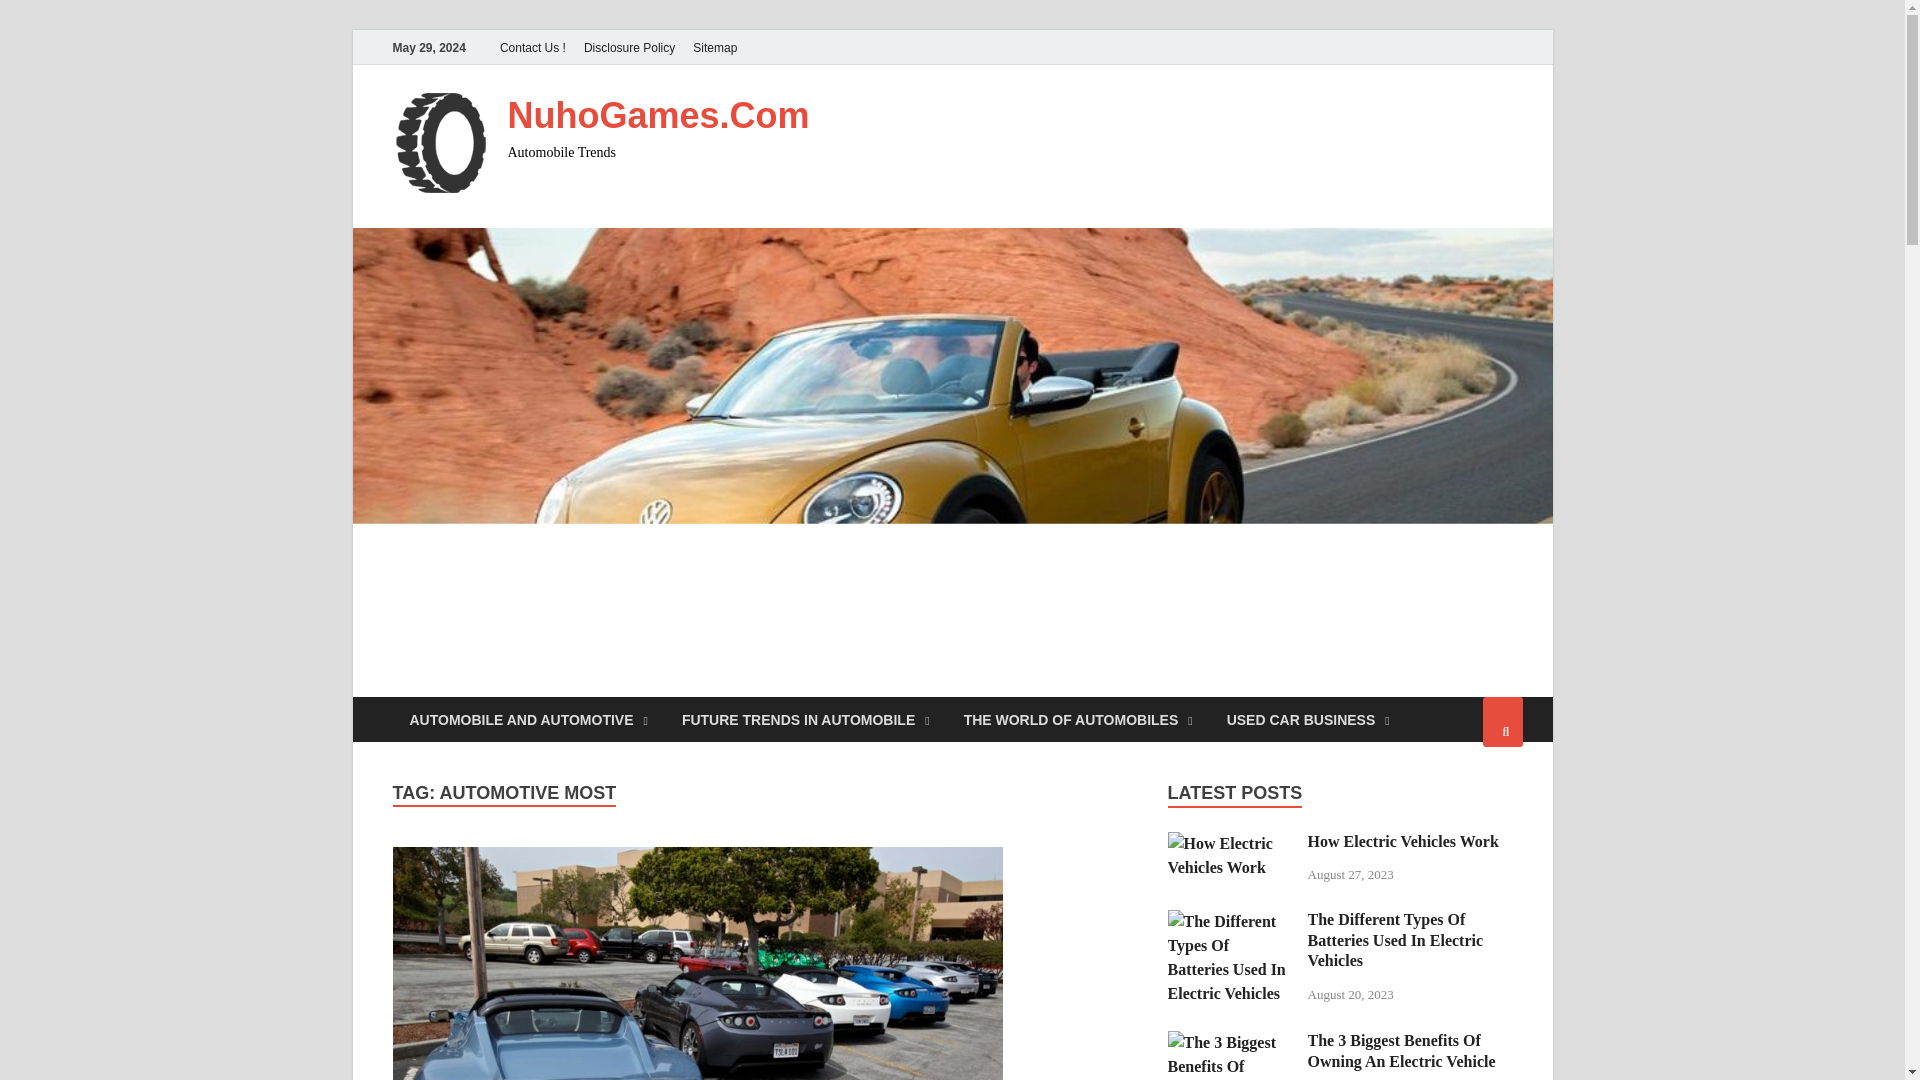 This screenshot has height=1080, width=1920. I want to click on The 3 Biggest Benefits Of Owning An Electric Vehicle, so click(1230, 1042).